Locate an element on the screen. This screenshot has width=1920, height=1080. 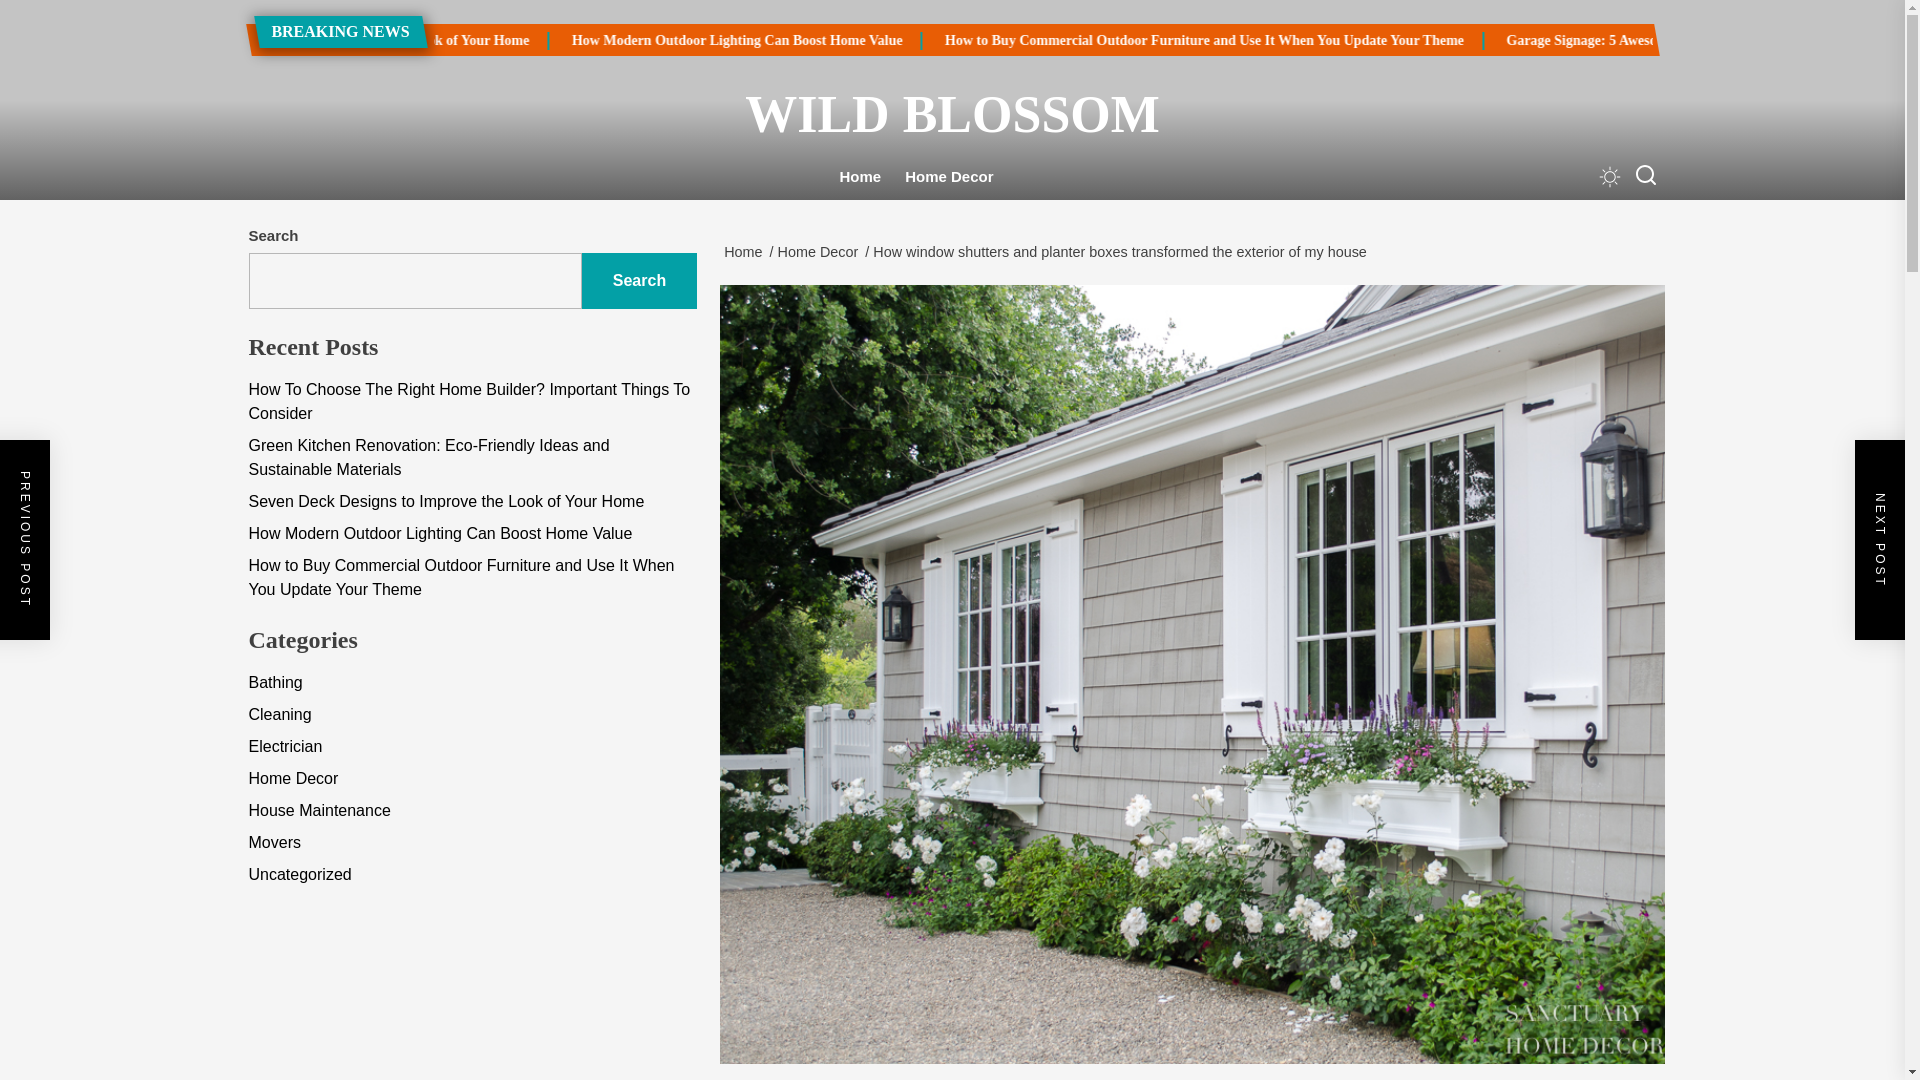
Home Decor is located at coordinates (948, 177).